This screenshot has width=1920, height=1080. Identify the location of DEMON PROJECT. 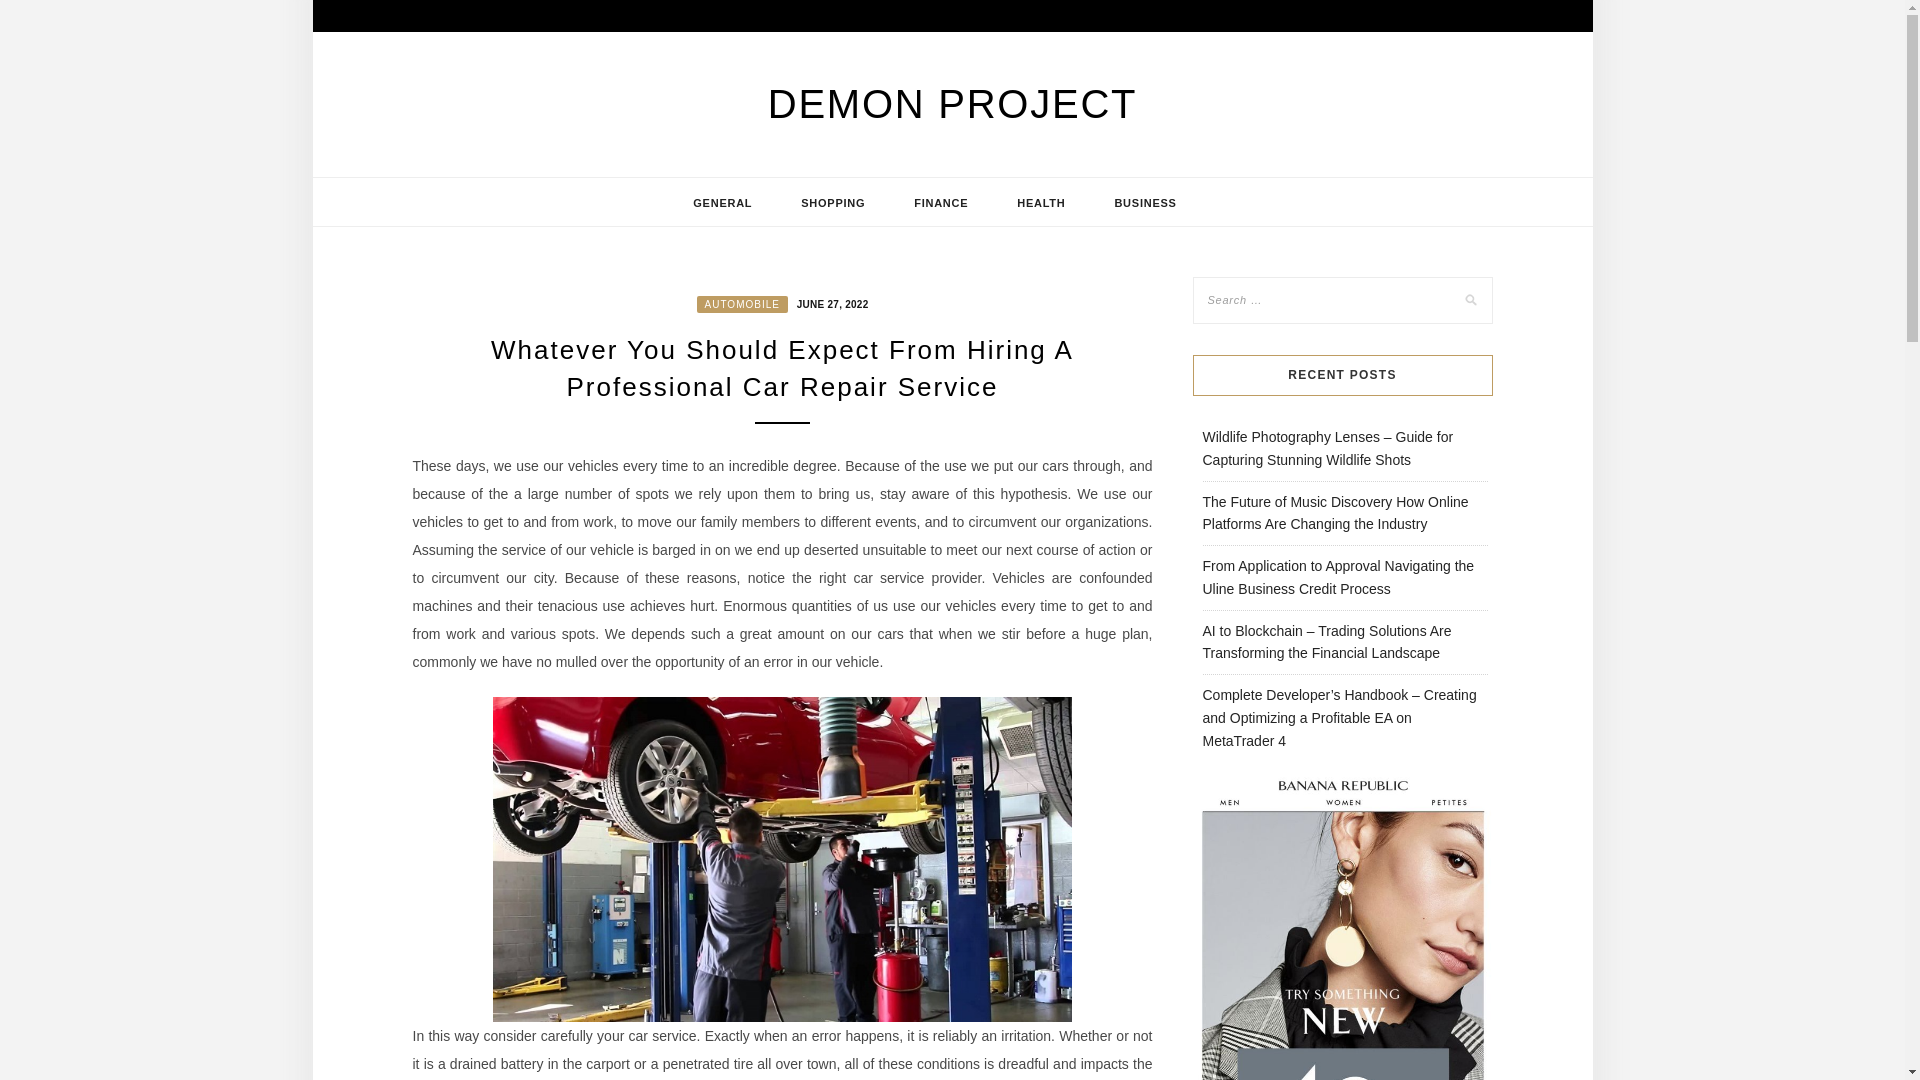
(952, 104).